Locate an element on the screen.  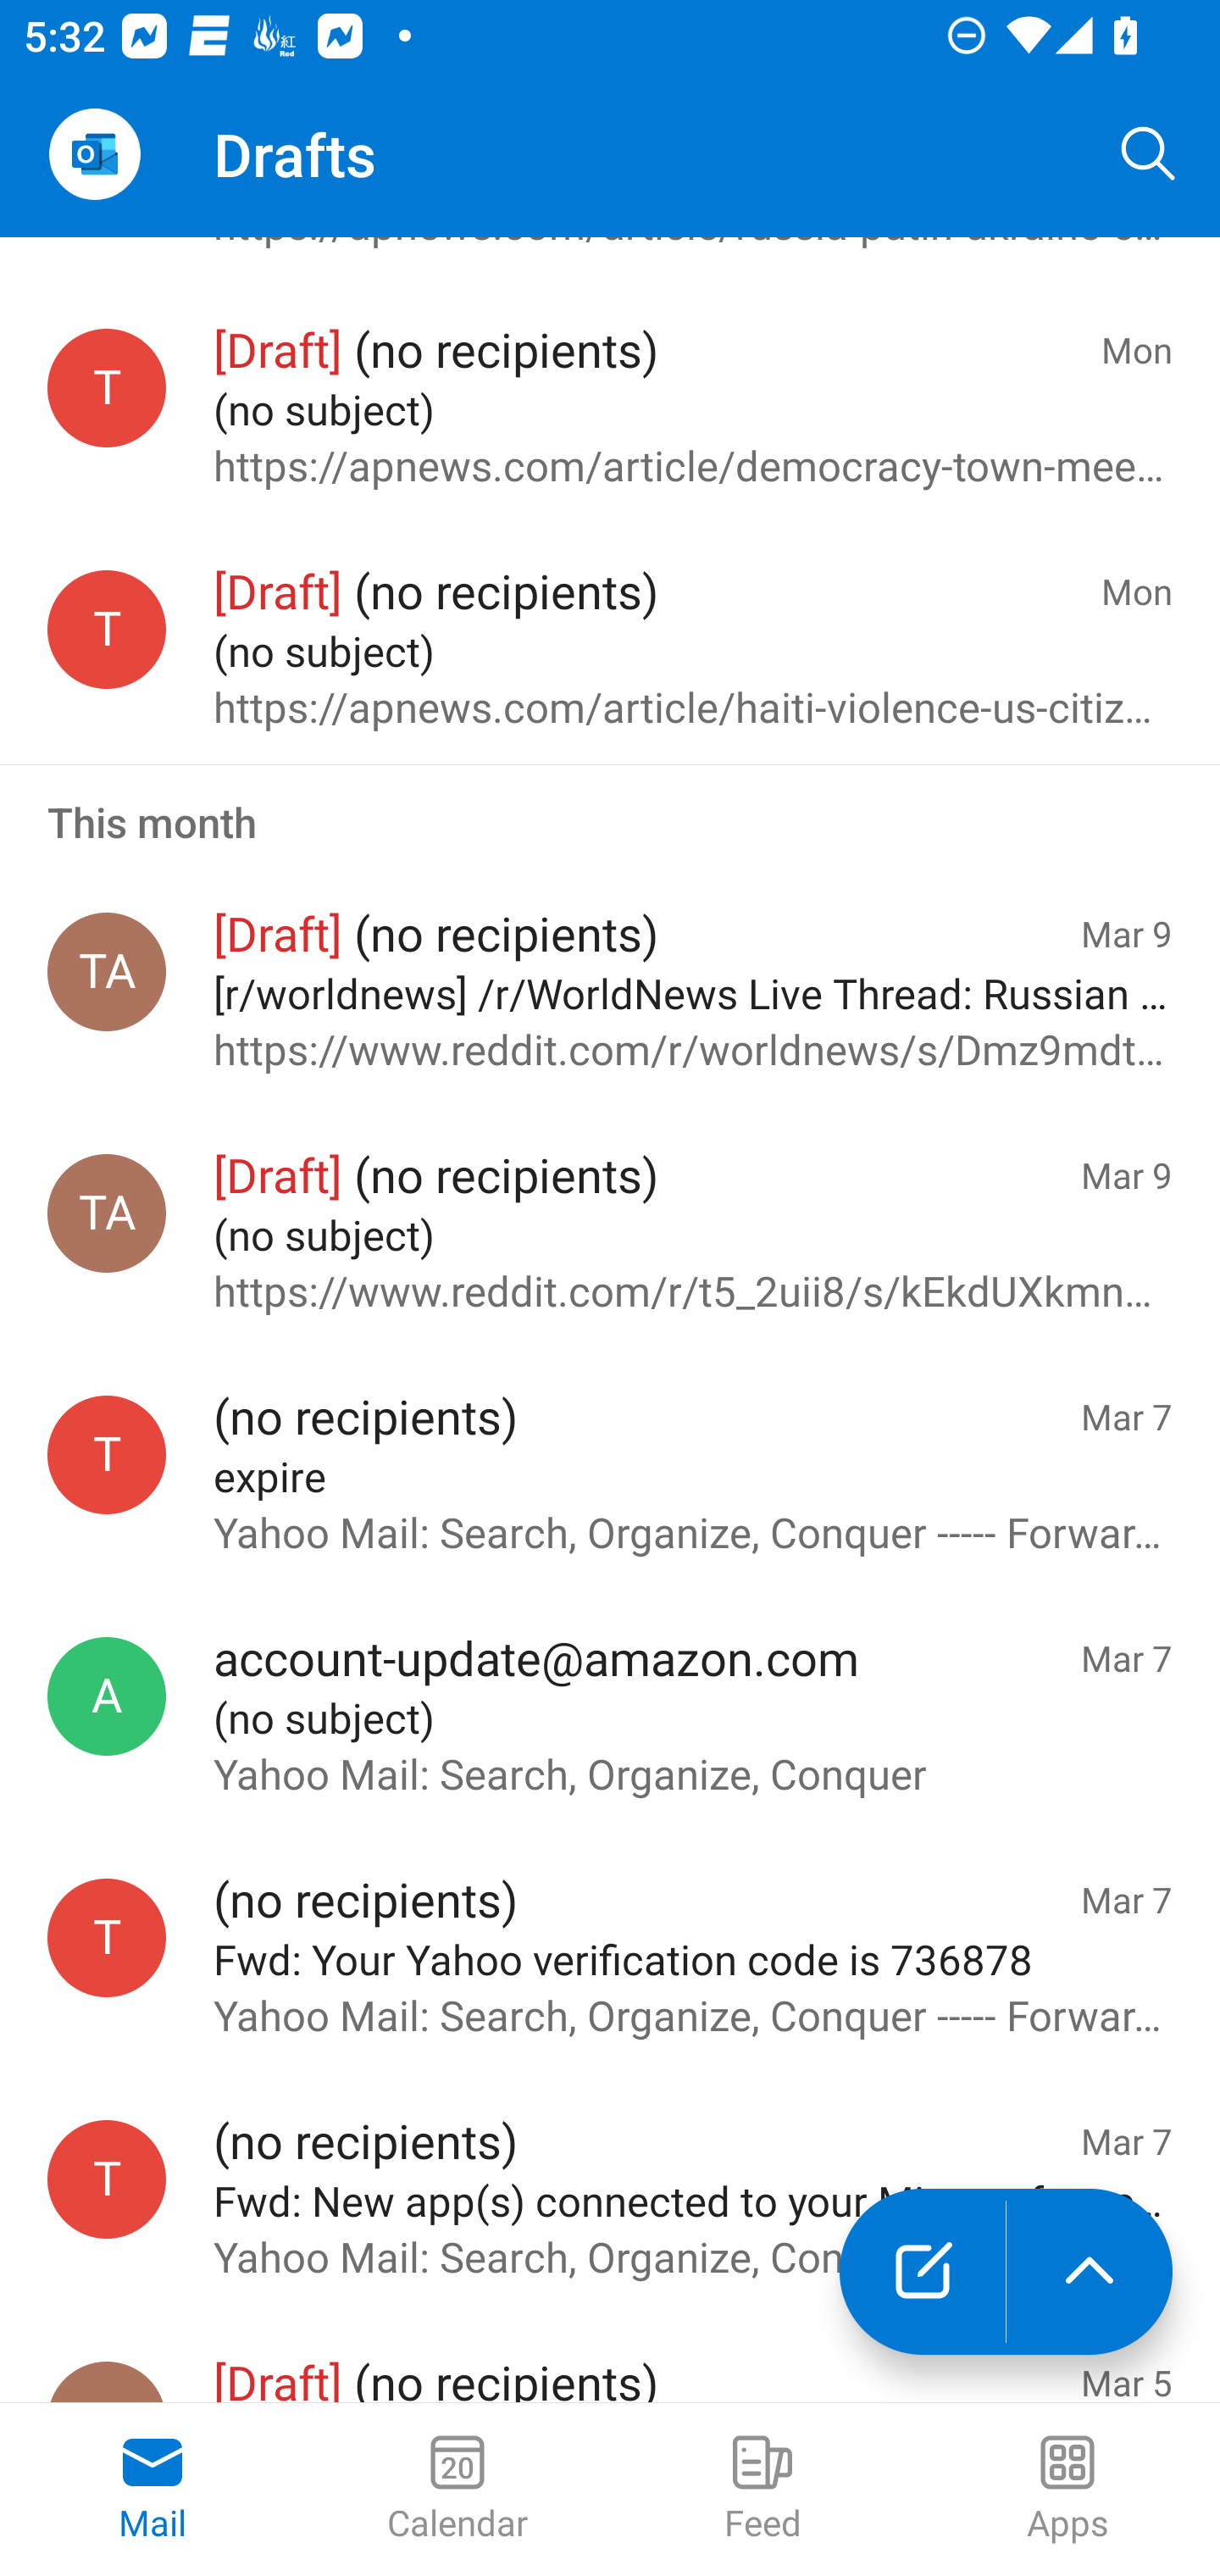
Calendar is located at coordinates (457, 2490).